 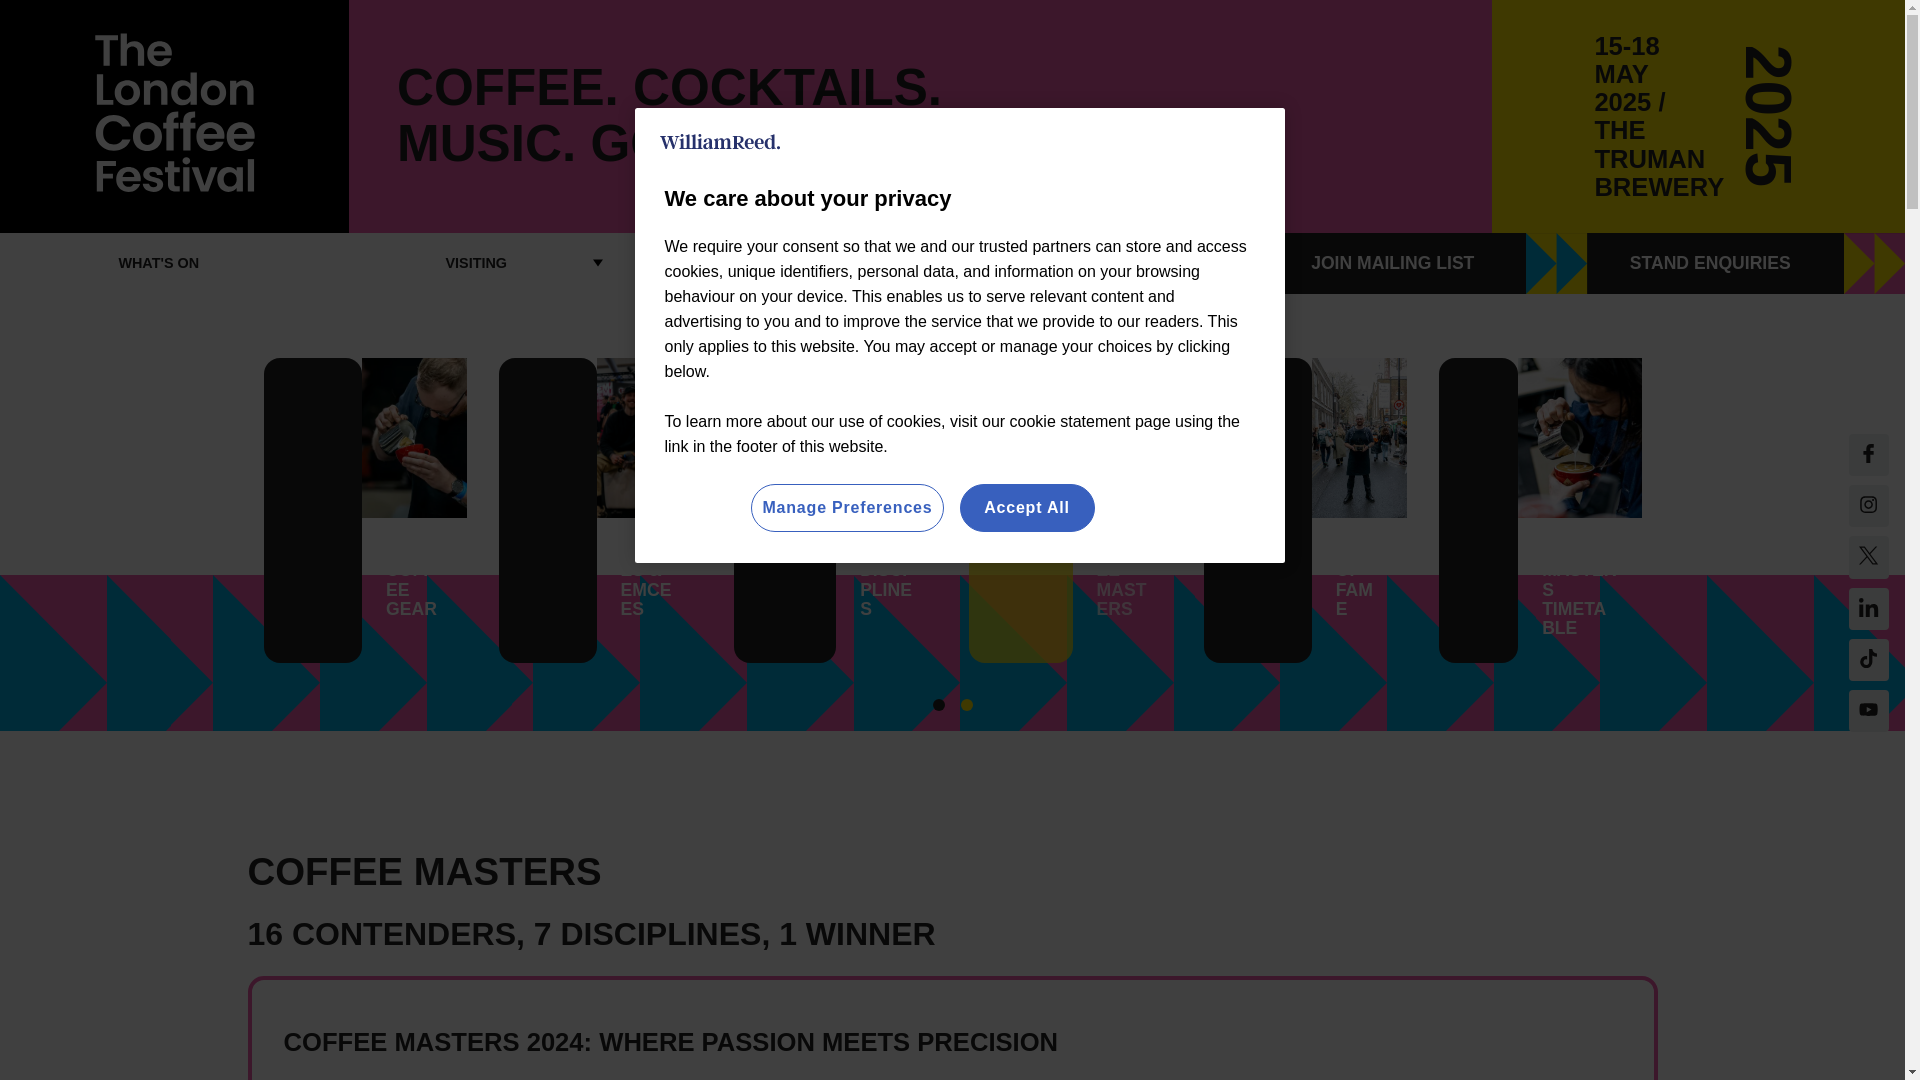 I want to click on Follow Us On LinkedIn, so click(x=1868, y=608).